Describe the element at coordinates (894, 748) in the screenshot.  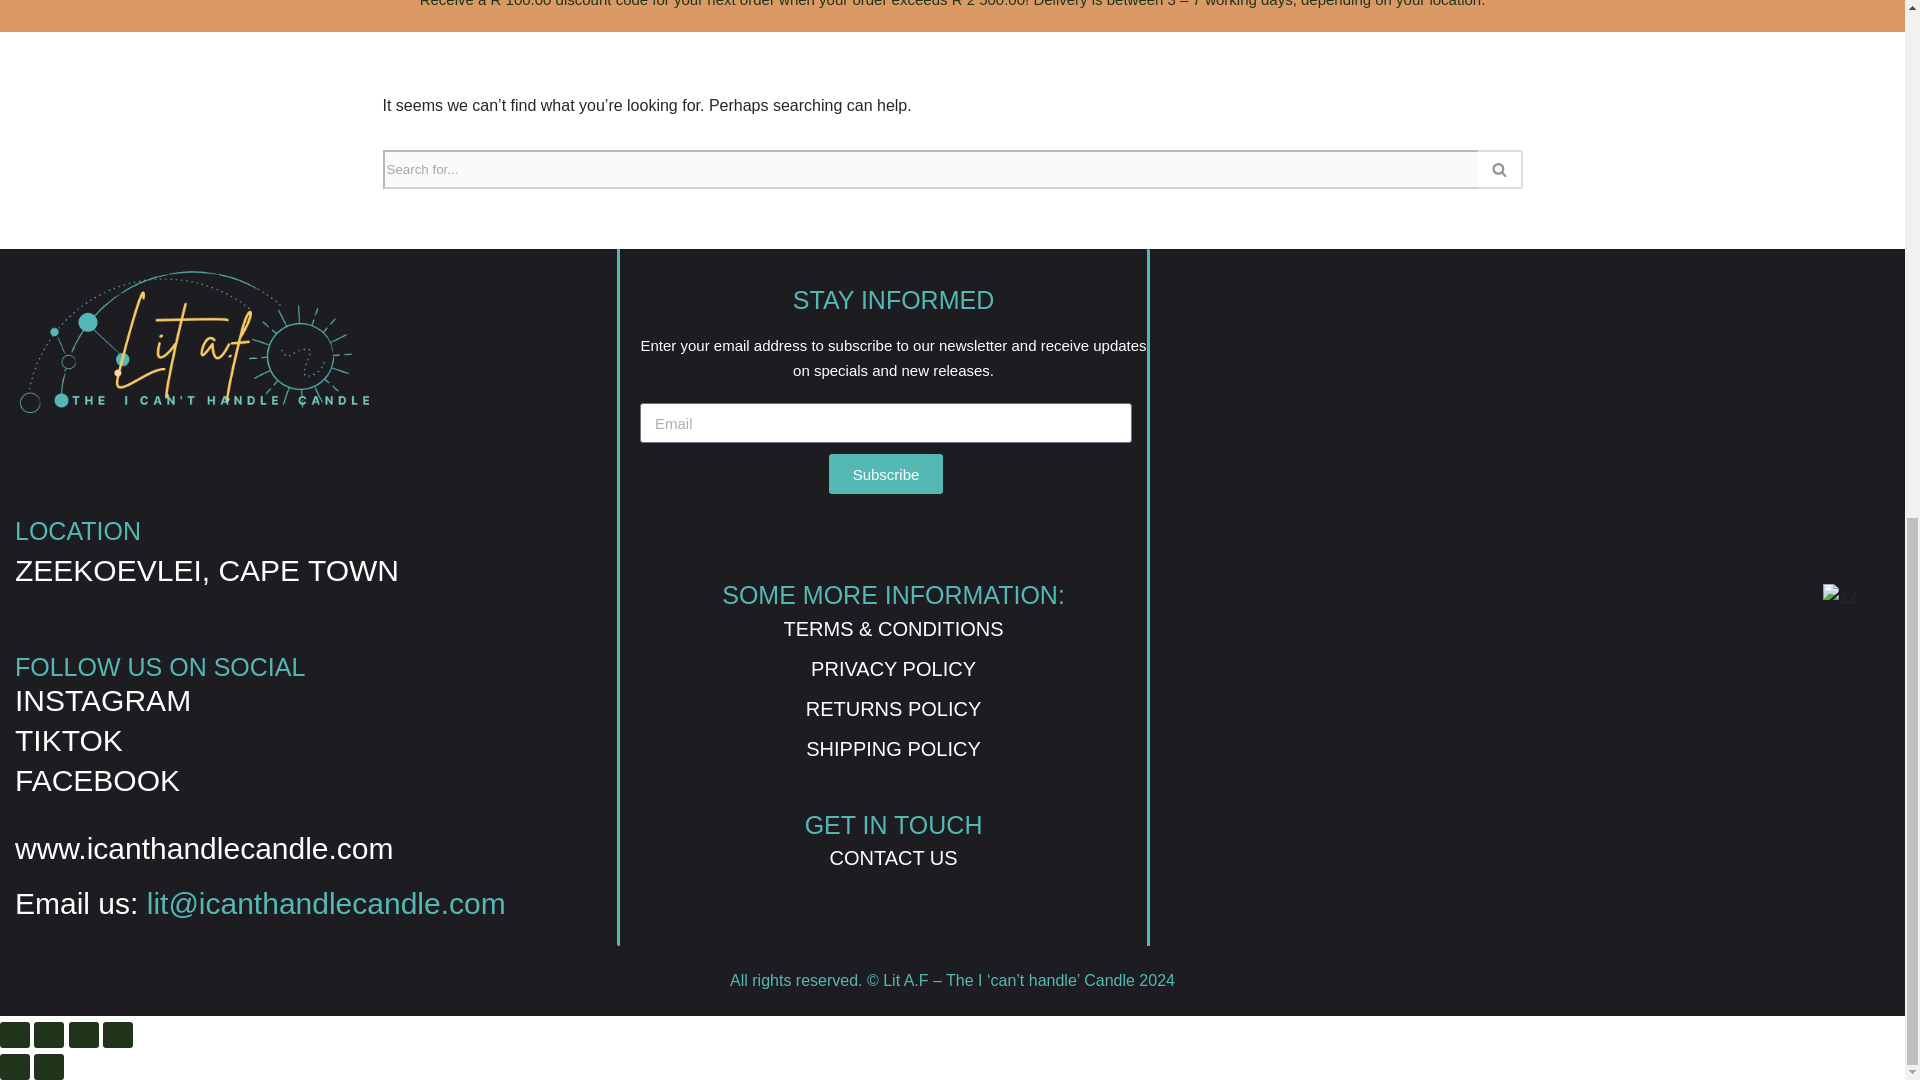
I see `SHIPPING POLICY` at that location.